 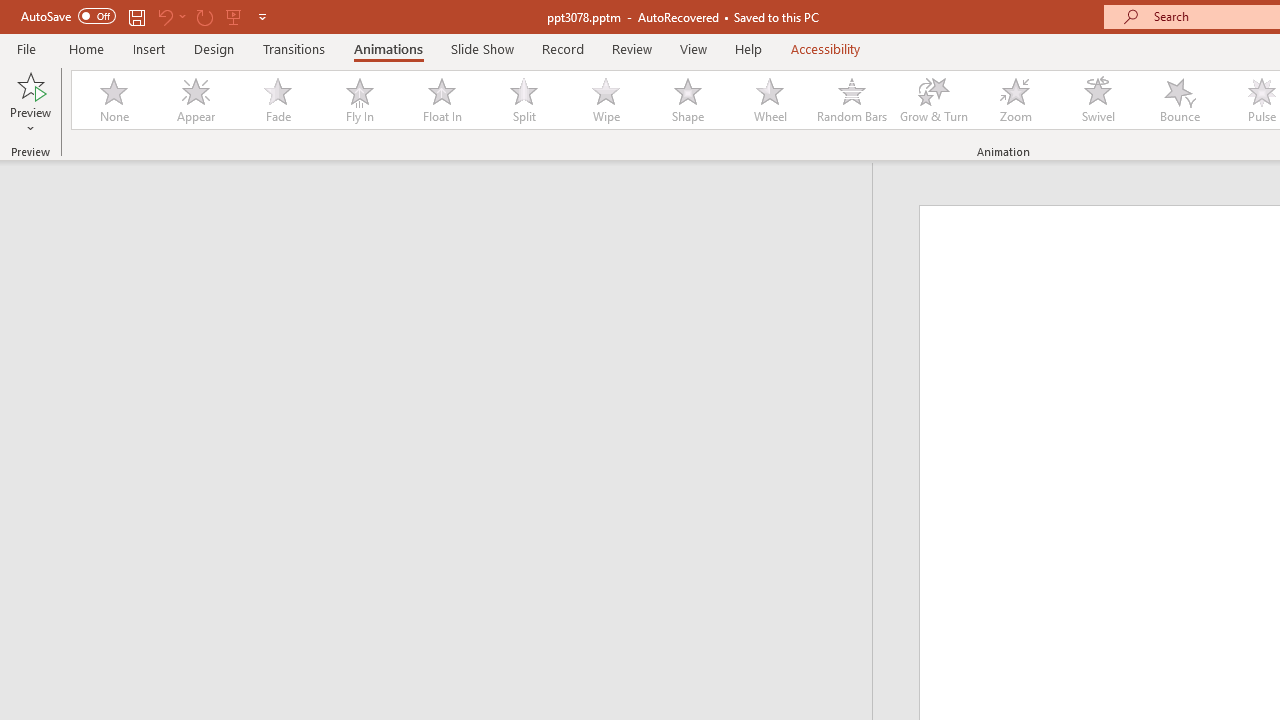 What do you see at coordinates (688, 100) in the screenshot?
I see `Shape` at bounding box center [688, 100].